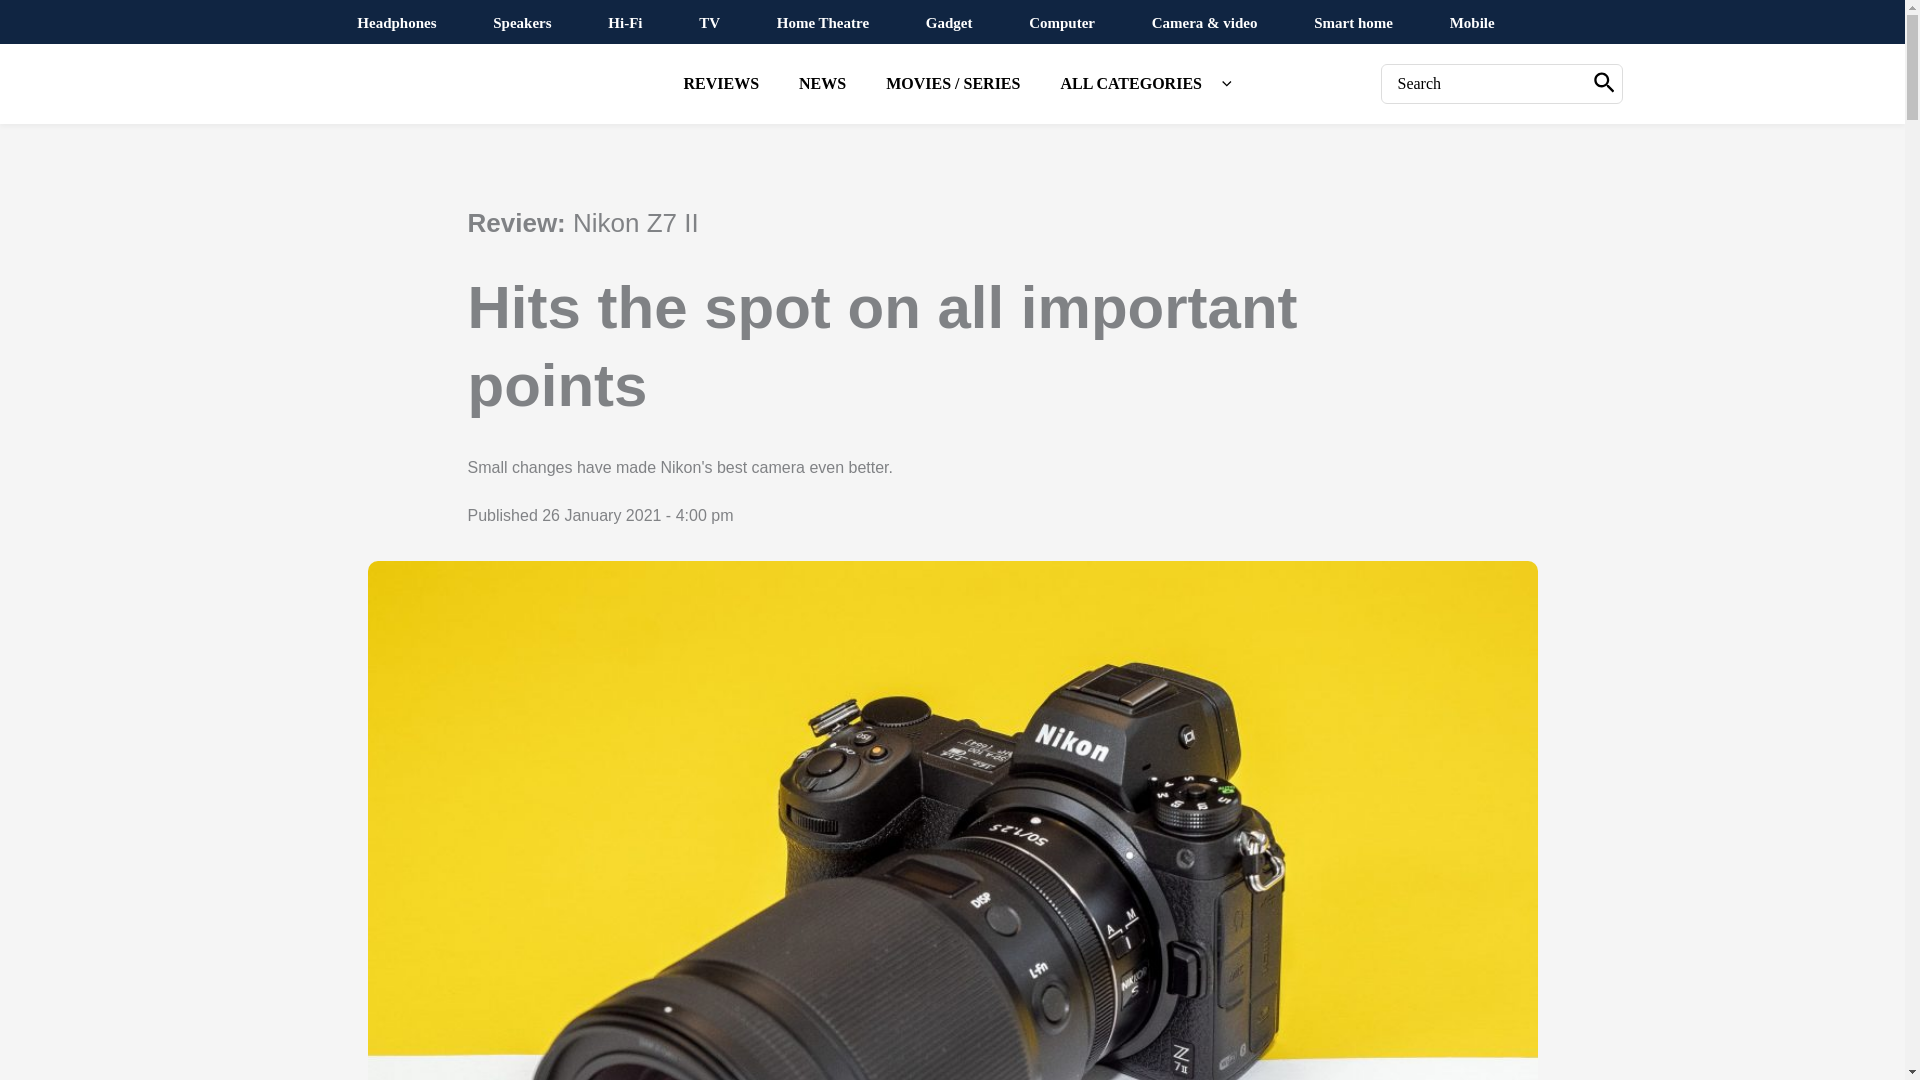  What do you see at coordinates (1472, 23) in the screenshot?
I see `Mobile` at bounding box center [1472, 23].